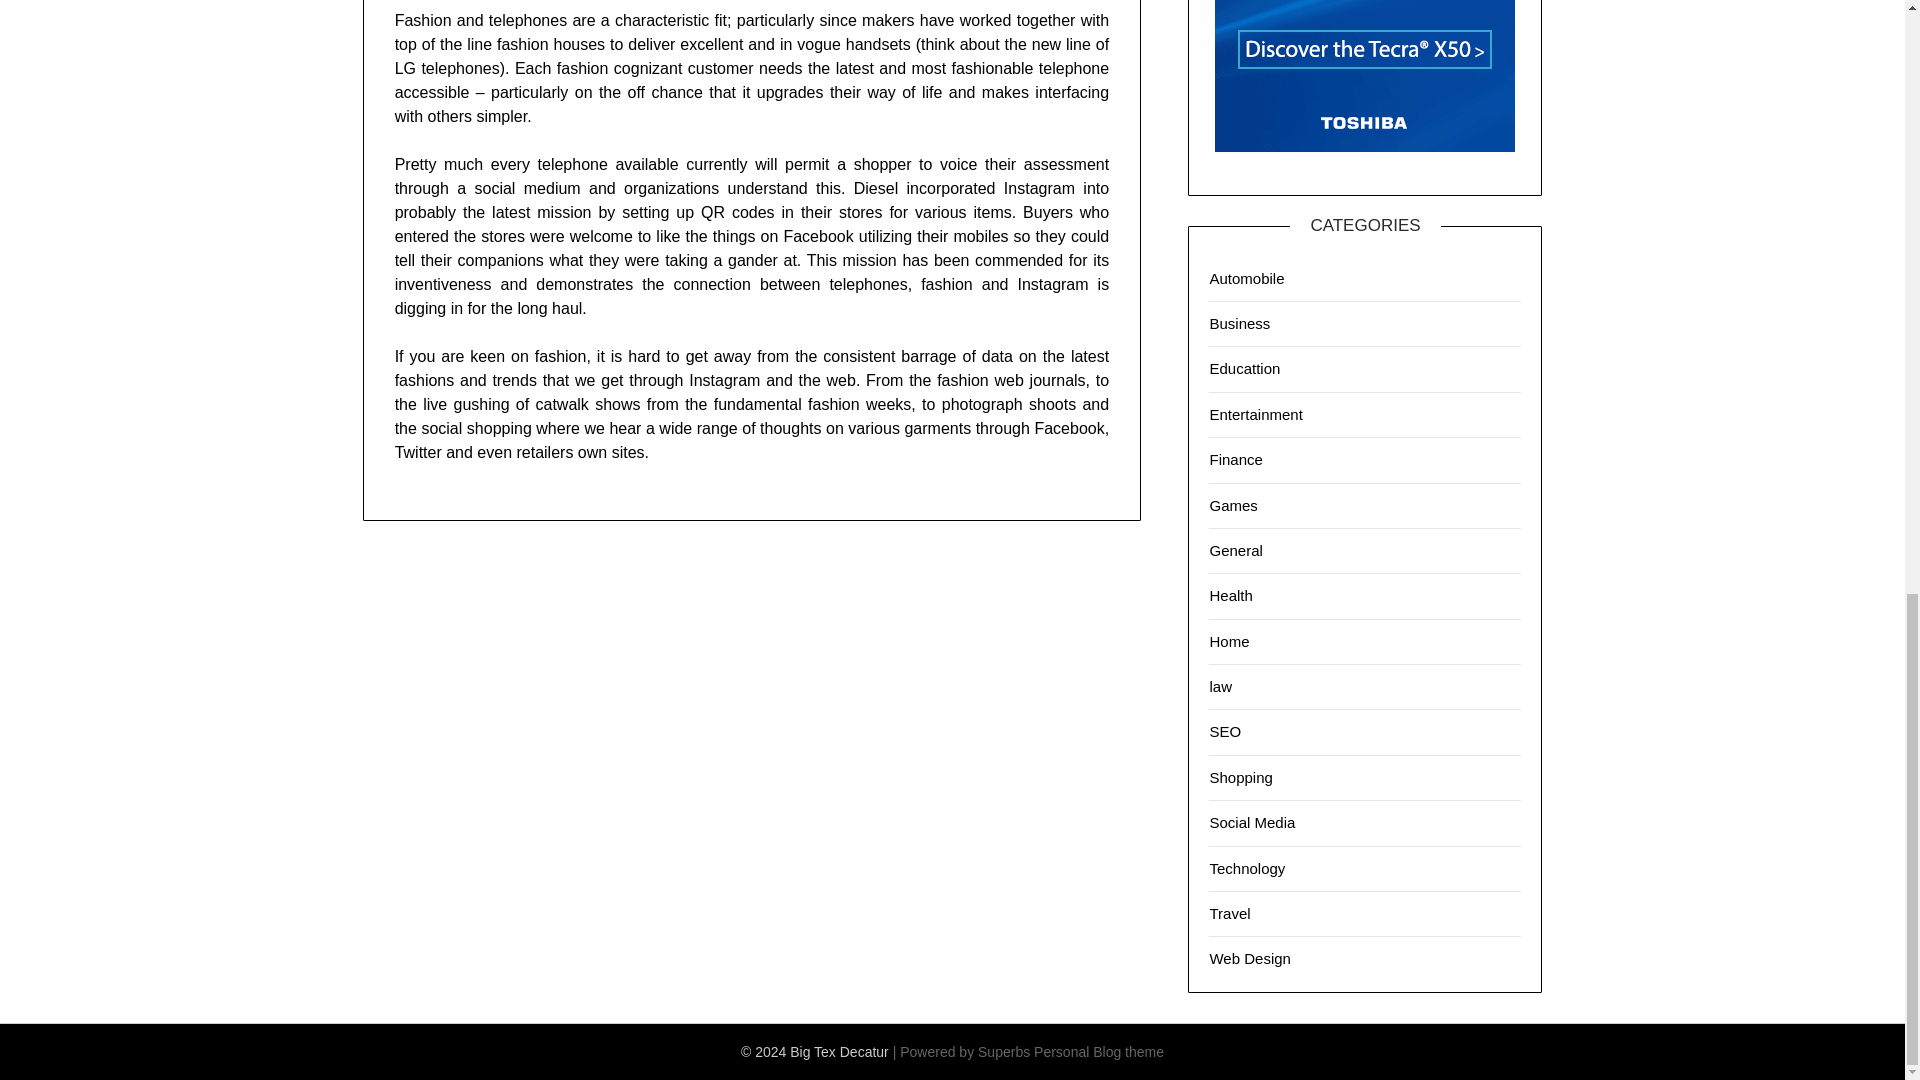  I want to click on SEO, so click(1224, 730).